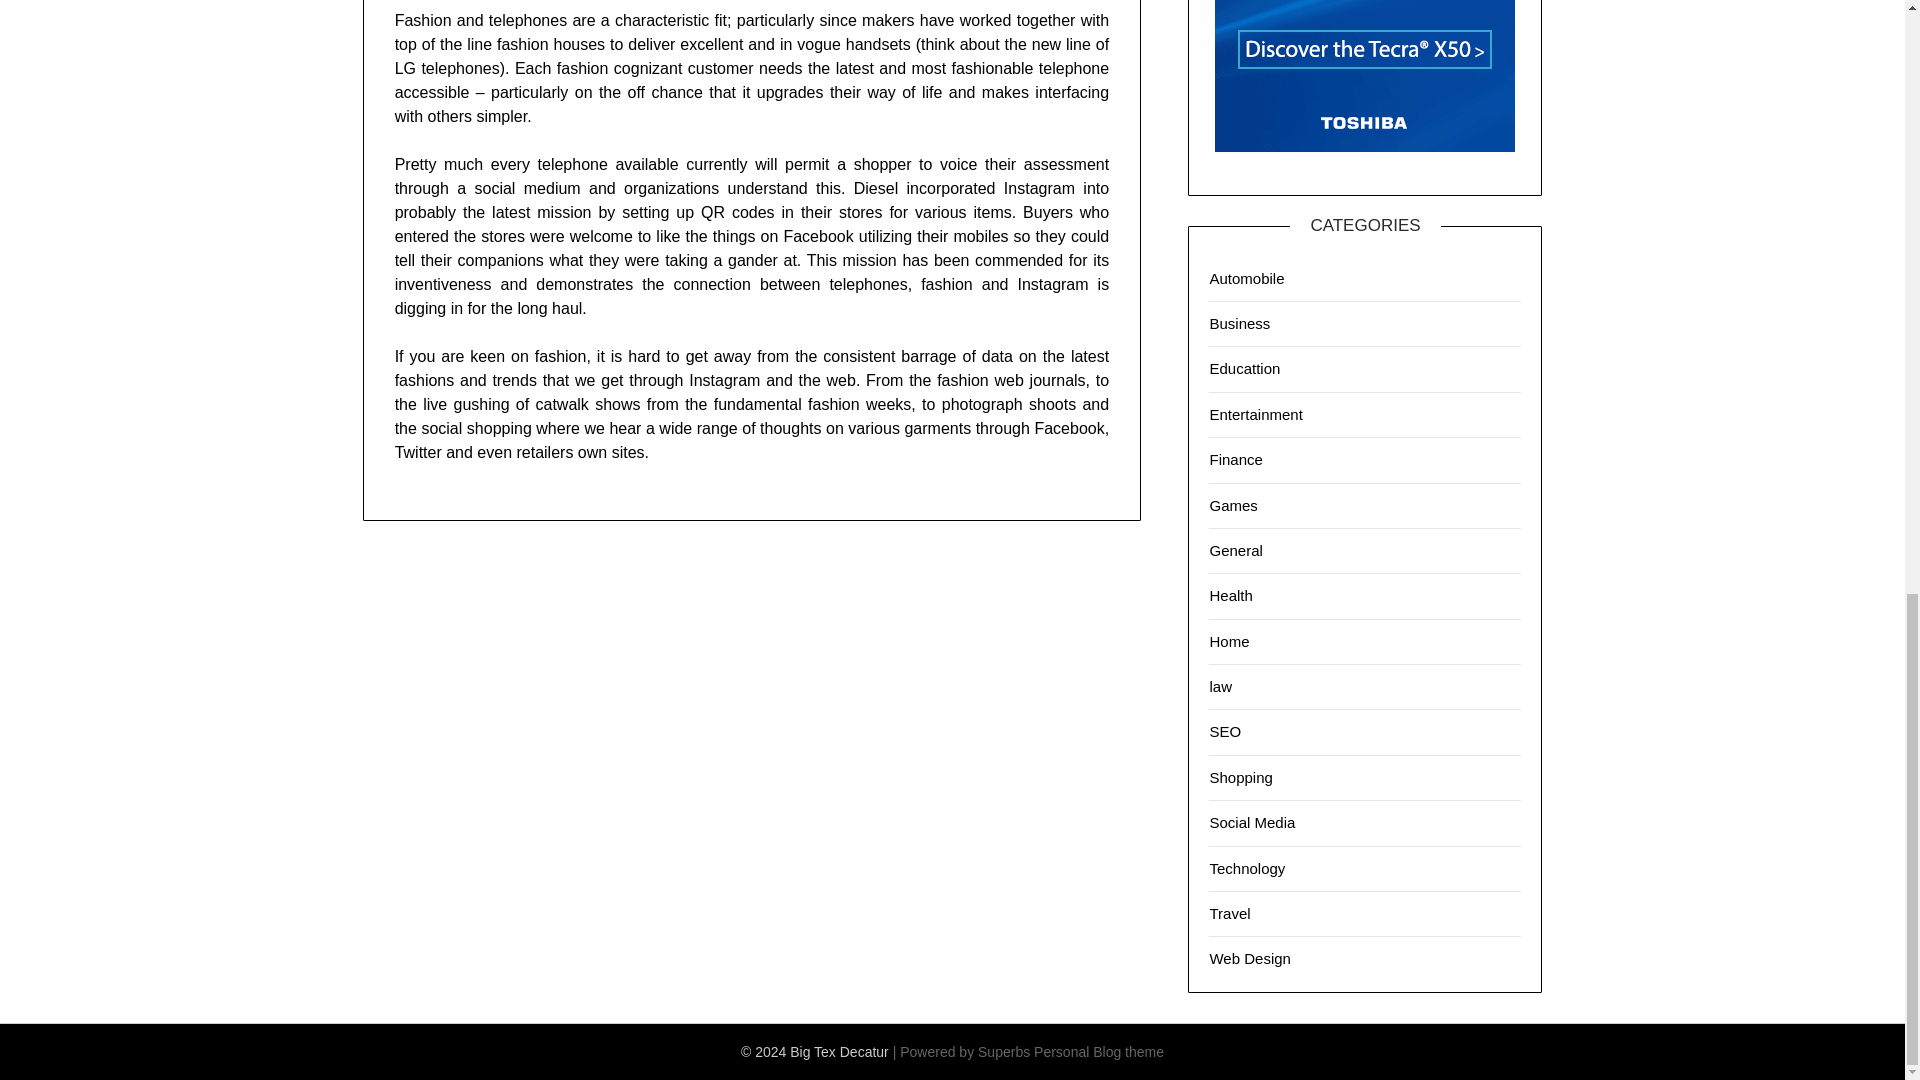  I want to click on SEO, so click(1224, 730).